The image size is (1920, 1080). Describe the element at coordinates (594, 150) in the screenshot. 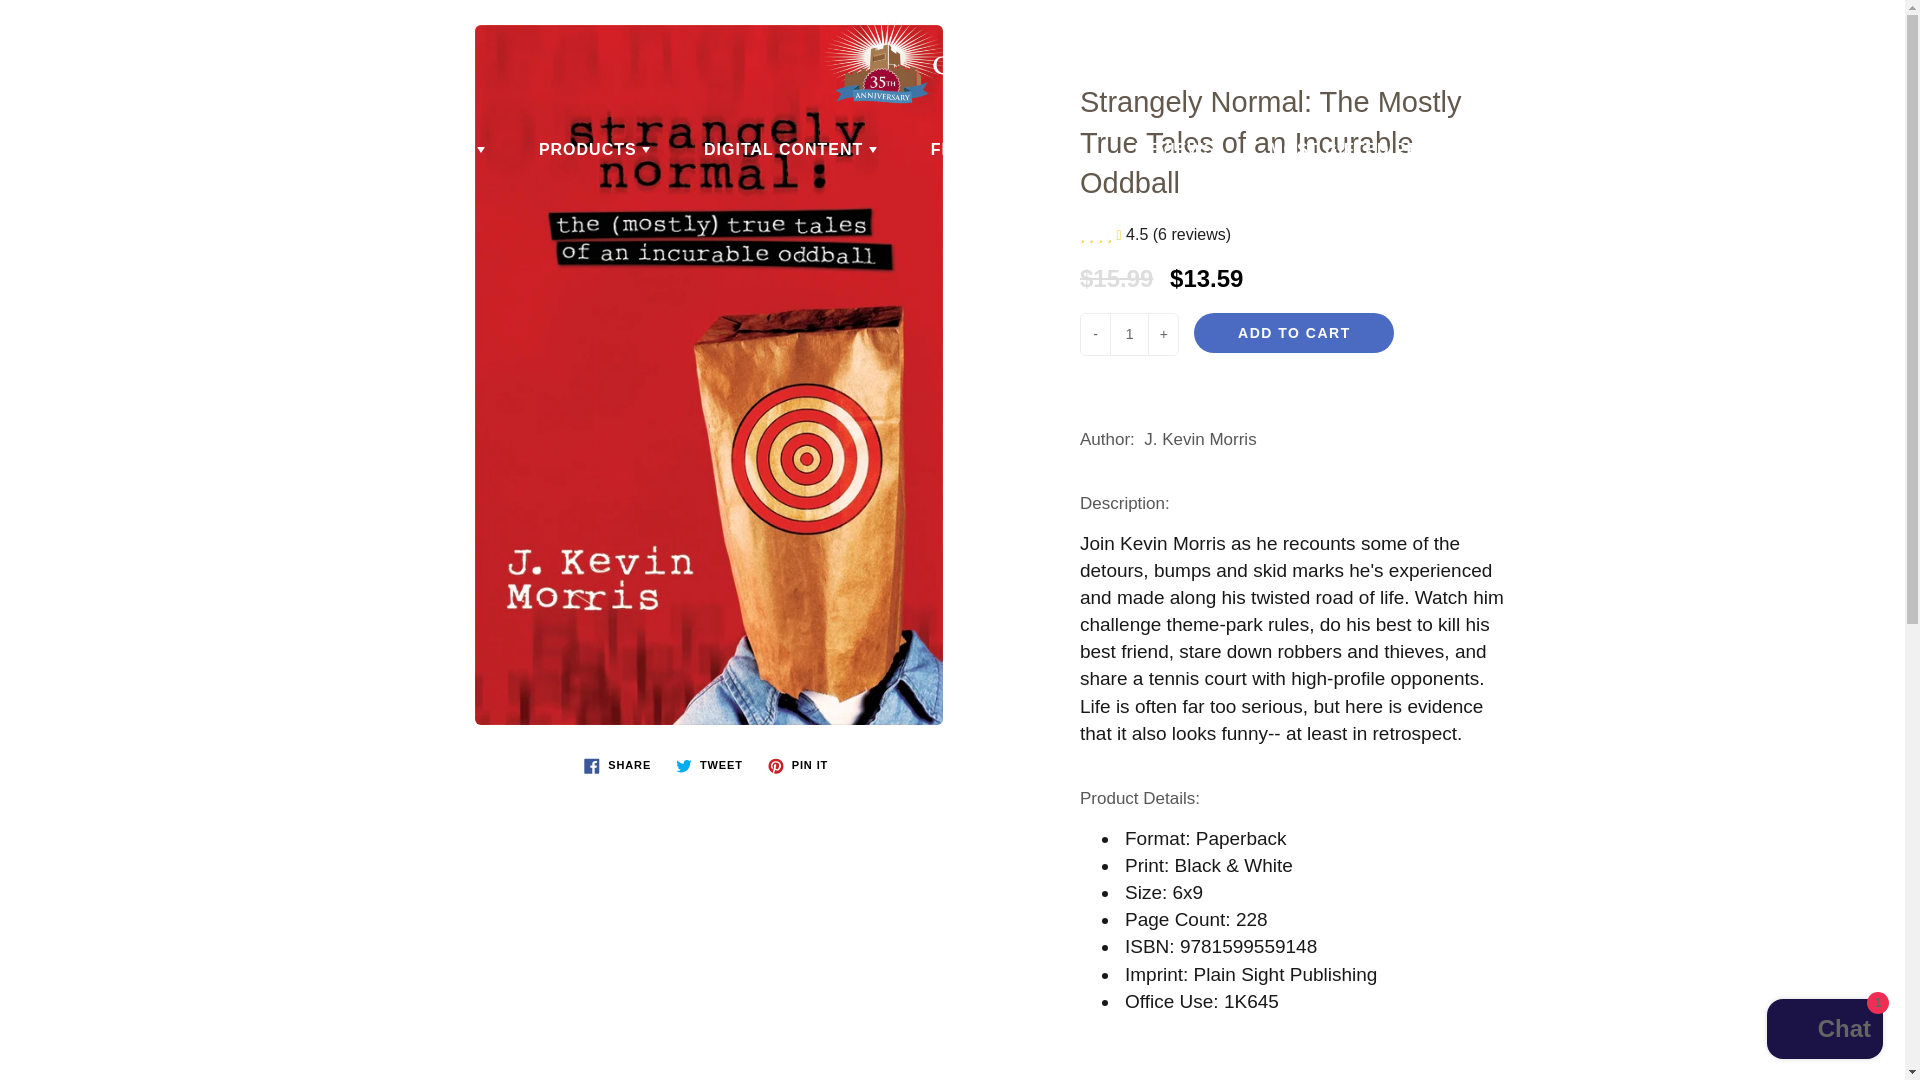

I see `PRODUCTS` at that location.